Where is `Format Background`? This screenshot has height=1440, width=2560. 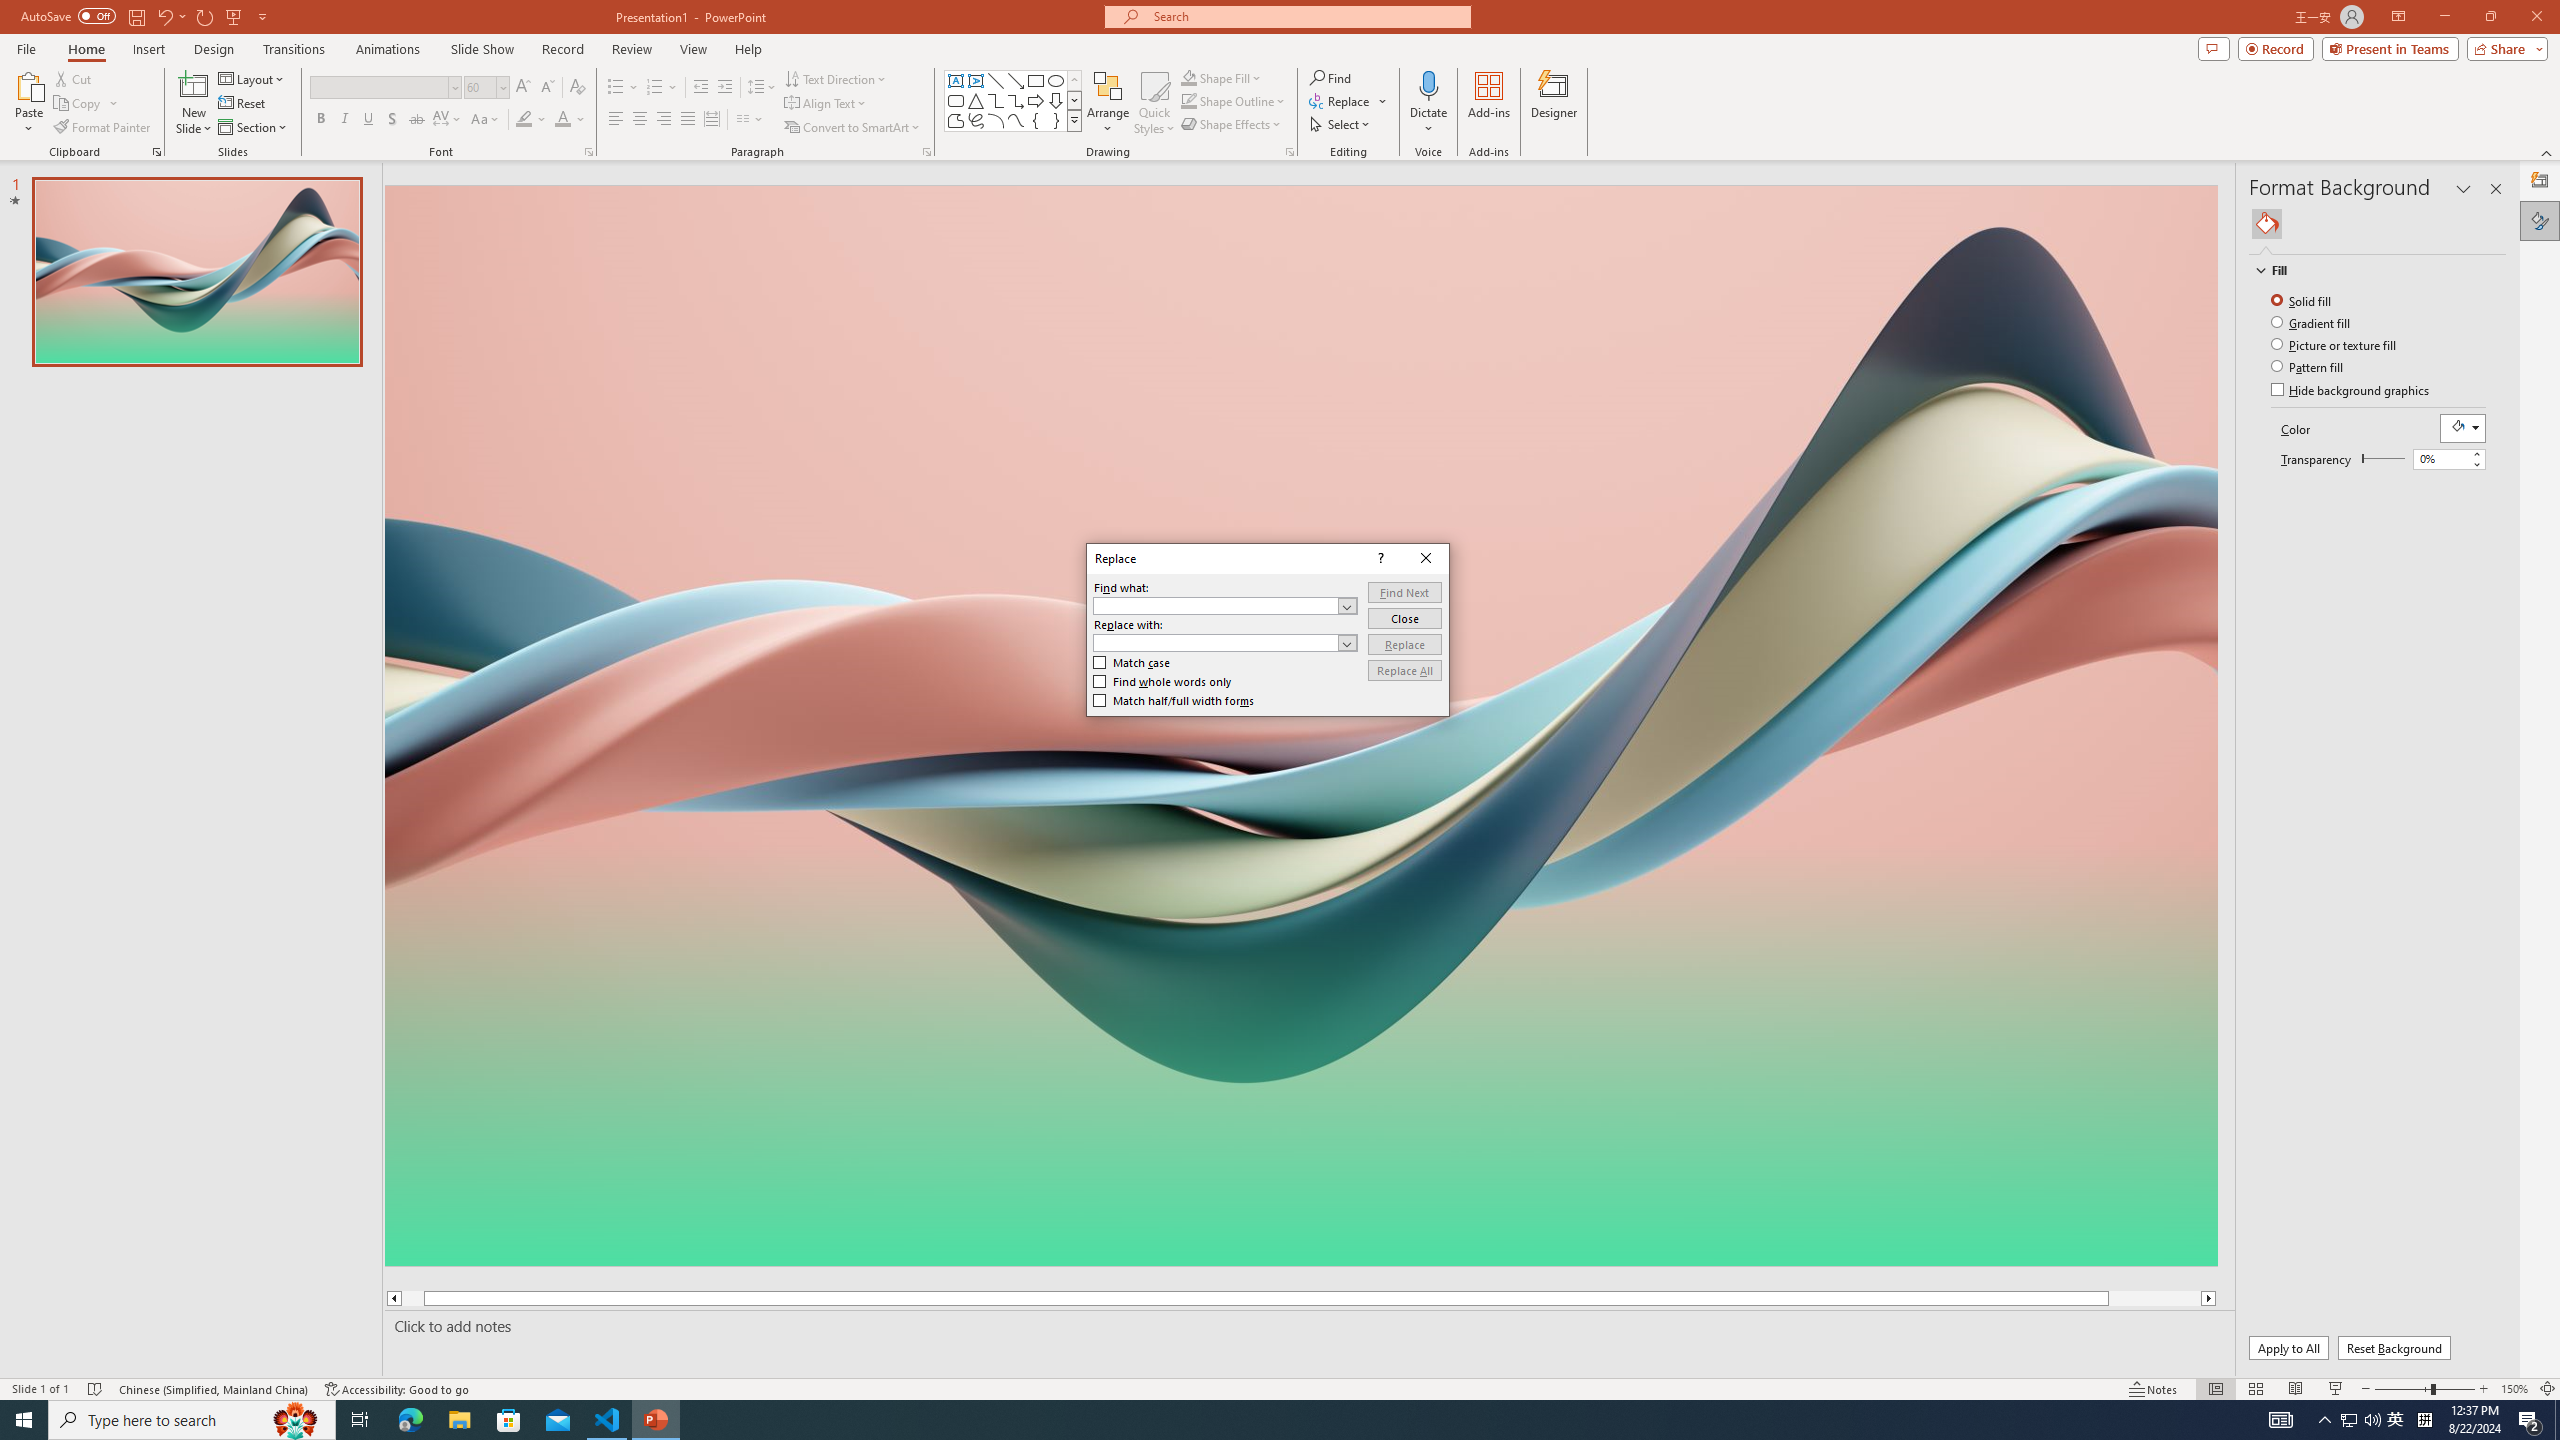 Format Background is located at coordinates (2540, 220).